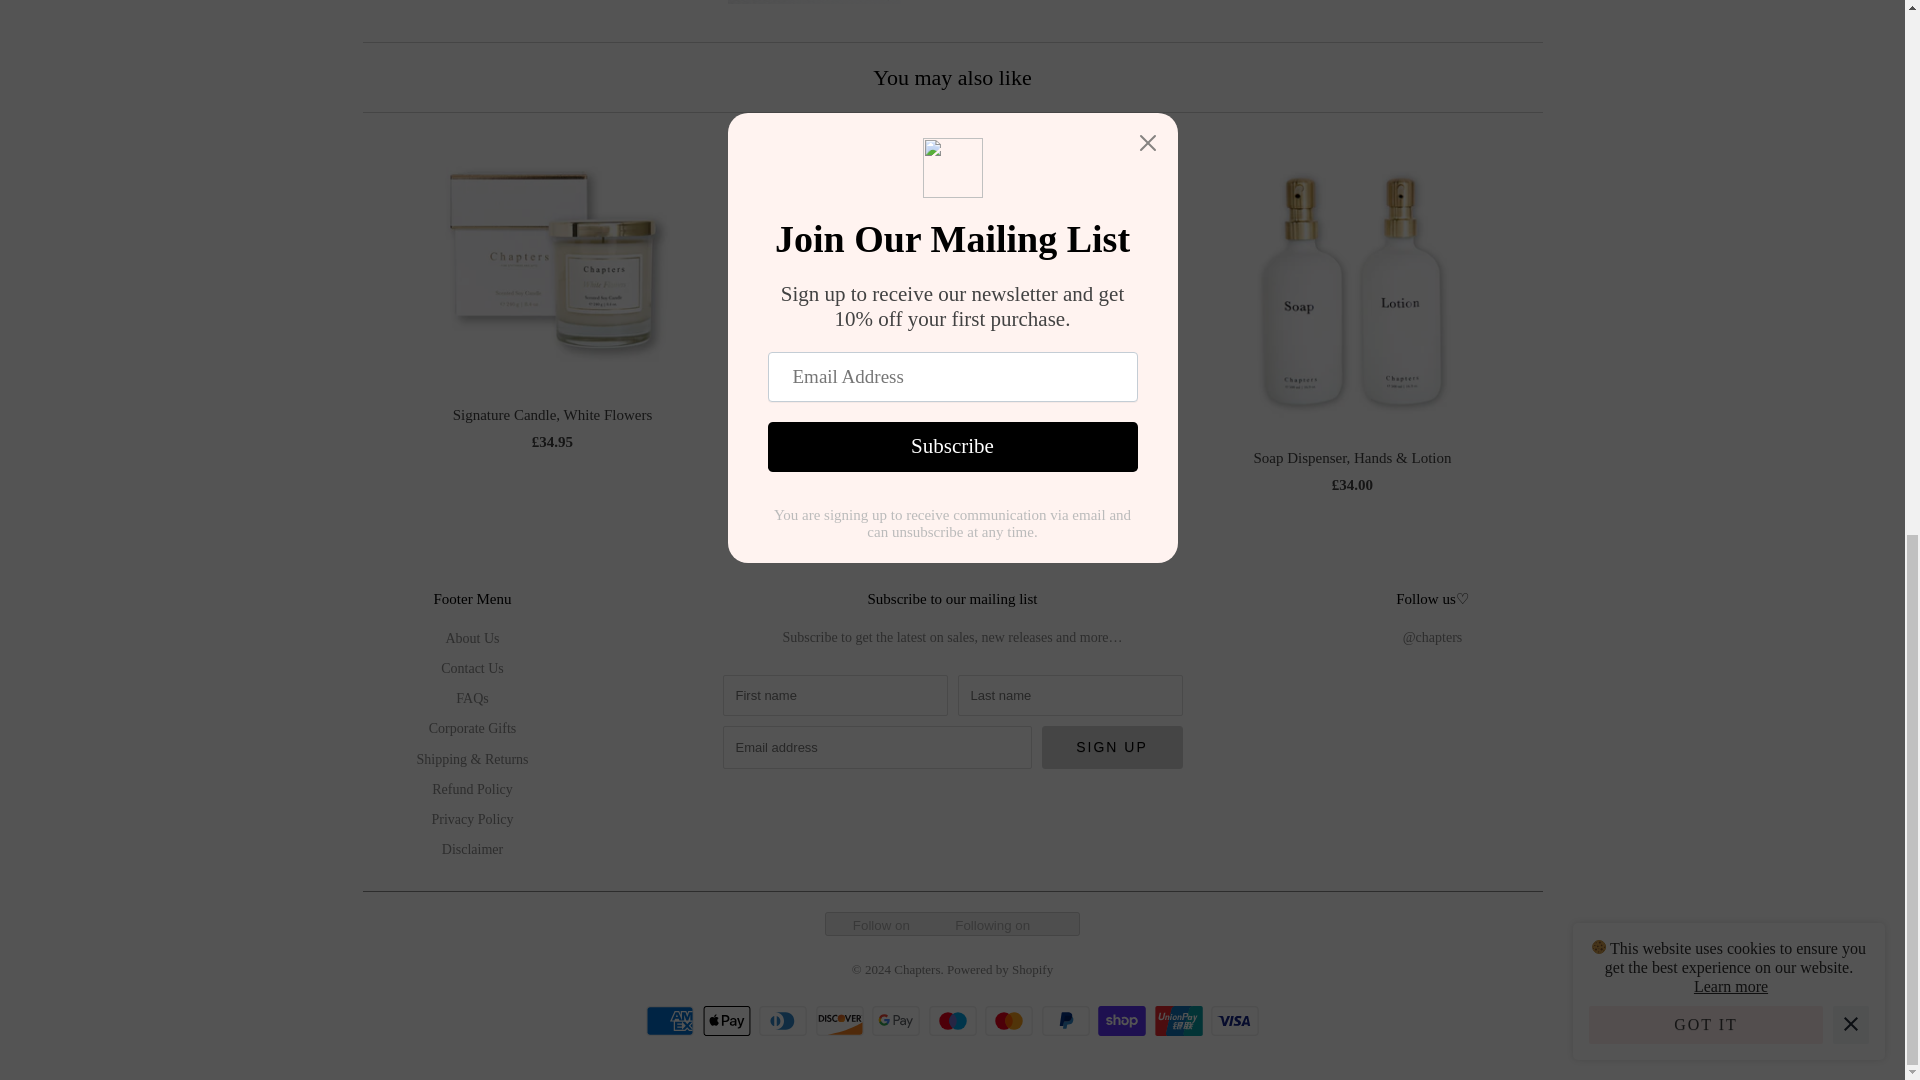  What do you see at coordinates (898, 1020) in the screenshot?
I see `Google Pay` at bounding box center [898, 1020].